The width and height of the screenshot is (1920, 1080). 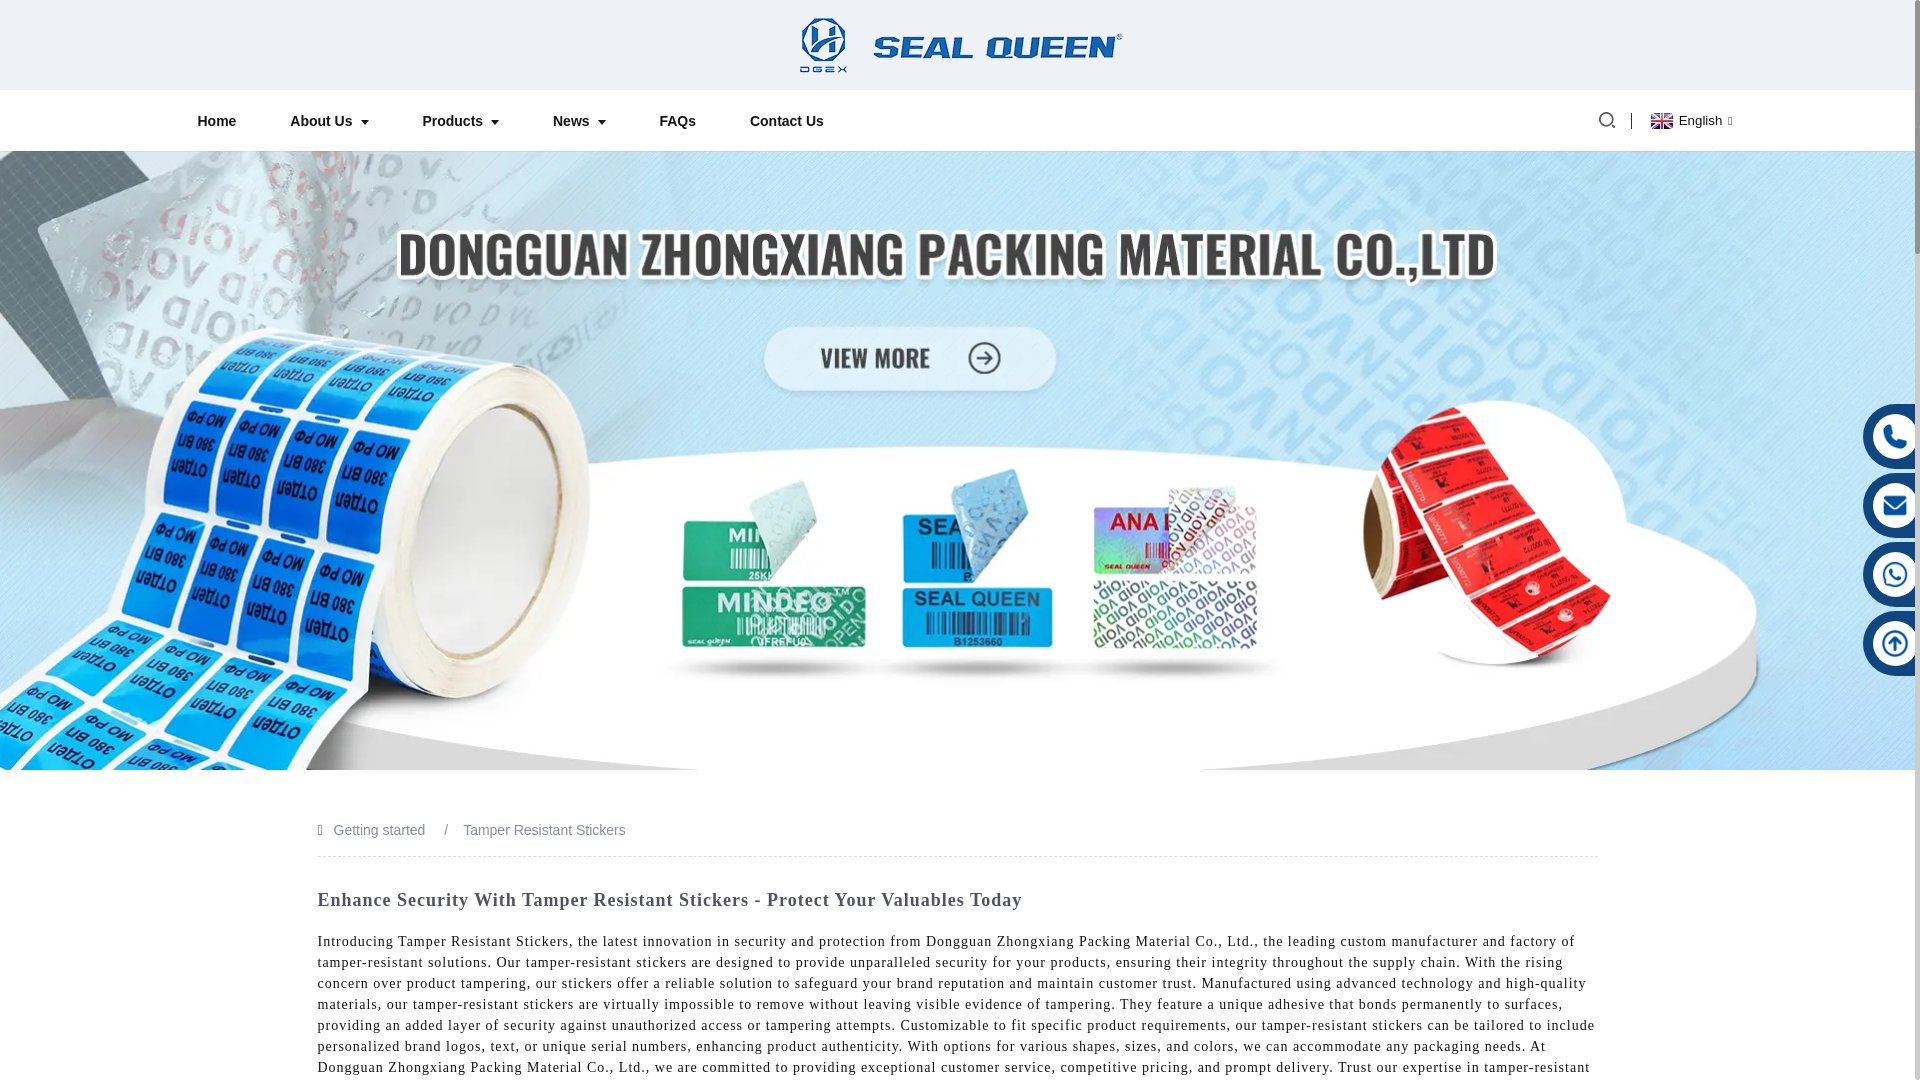 I want to click on English, so click(x=1689, y=120).